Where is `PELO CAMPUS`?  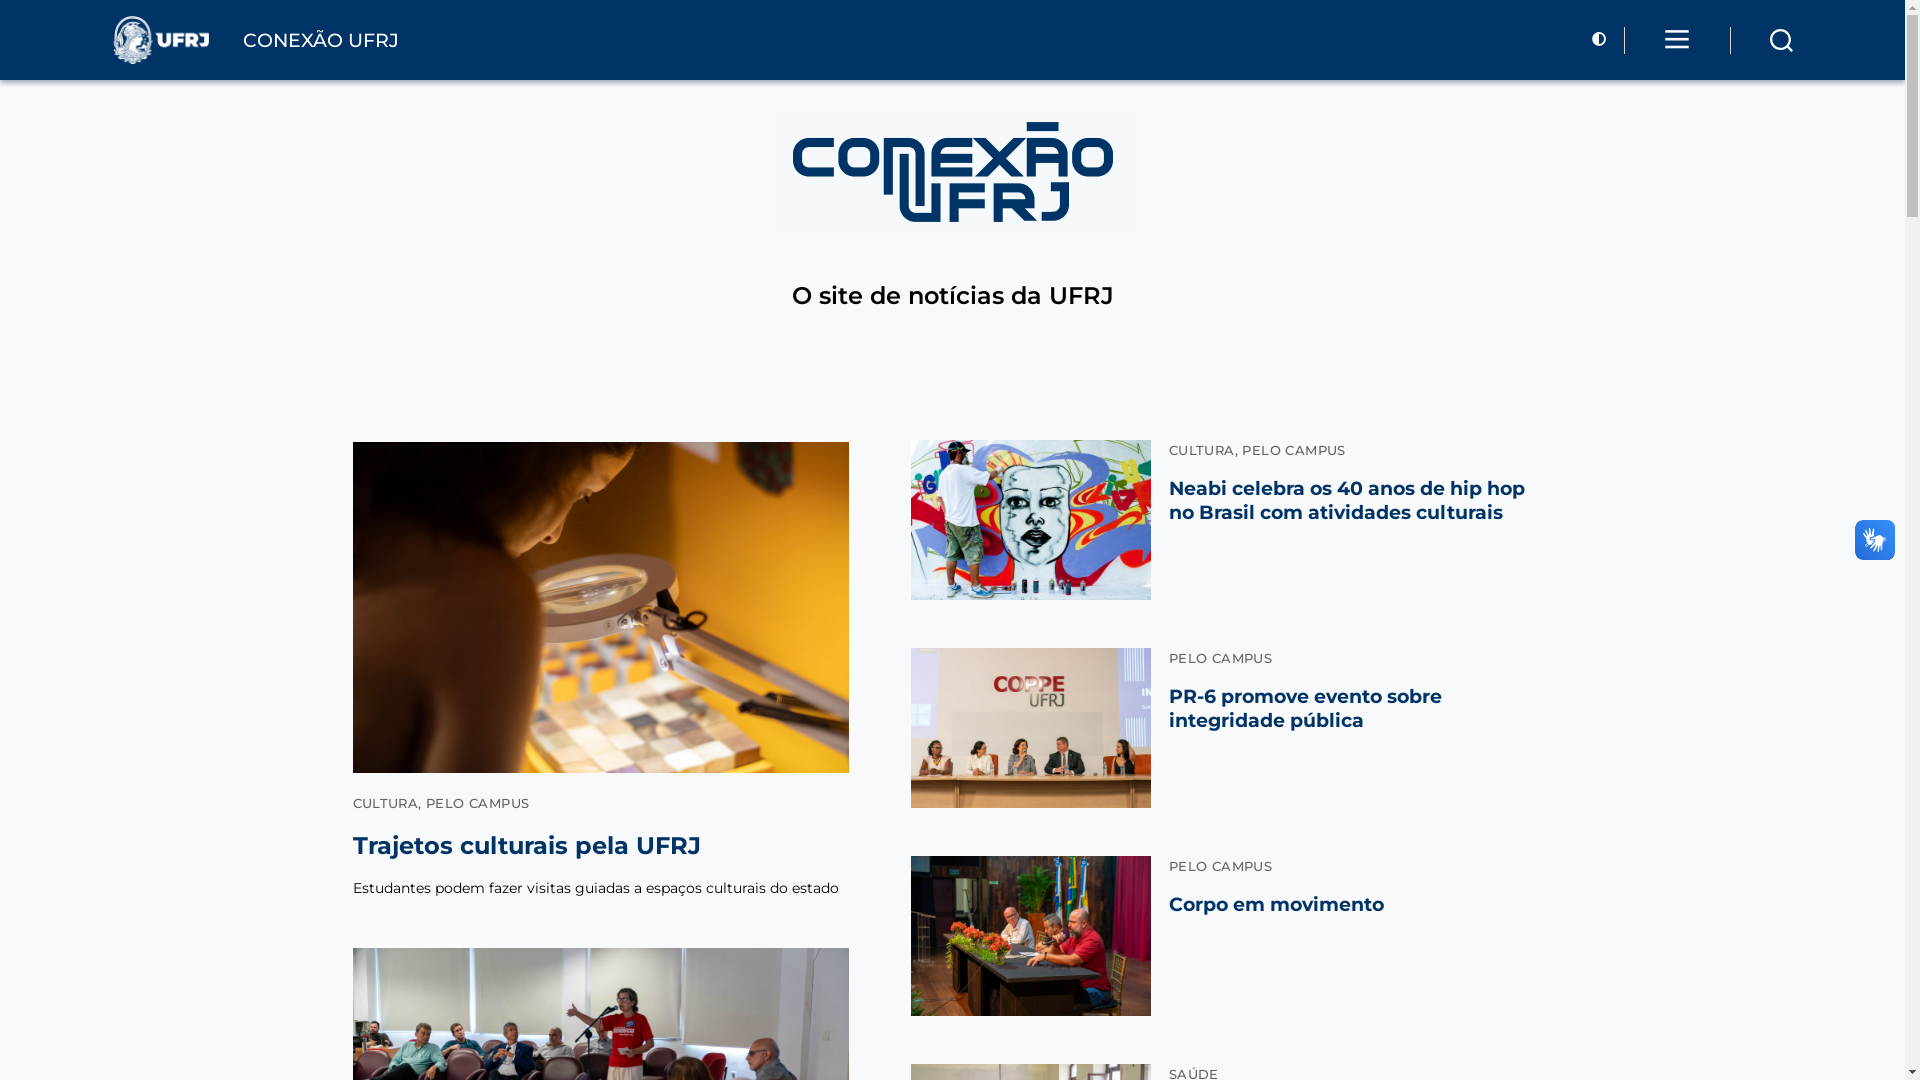 PELO CAMPUS is located at coordinates (1294, 450).